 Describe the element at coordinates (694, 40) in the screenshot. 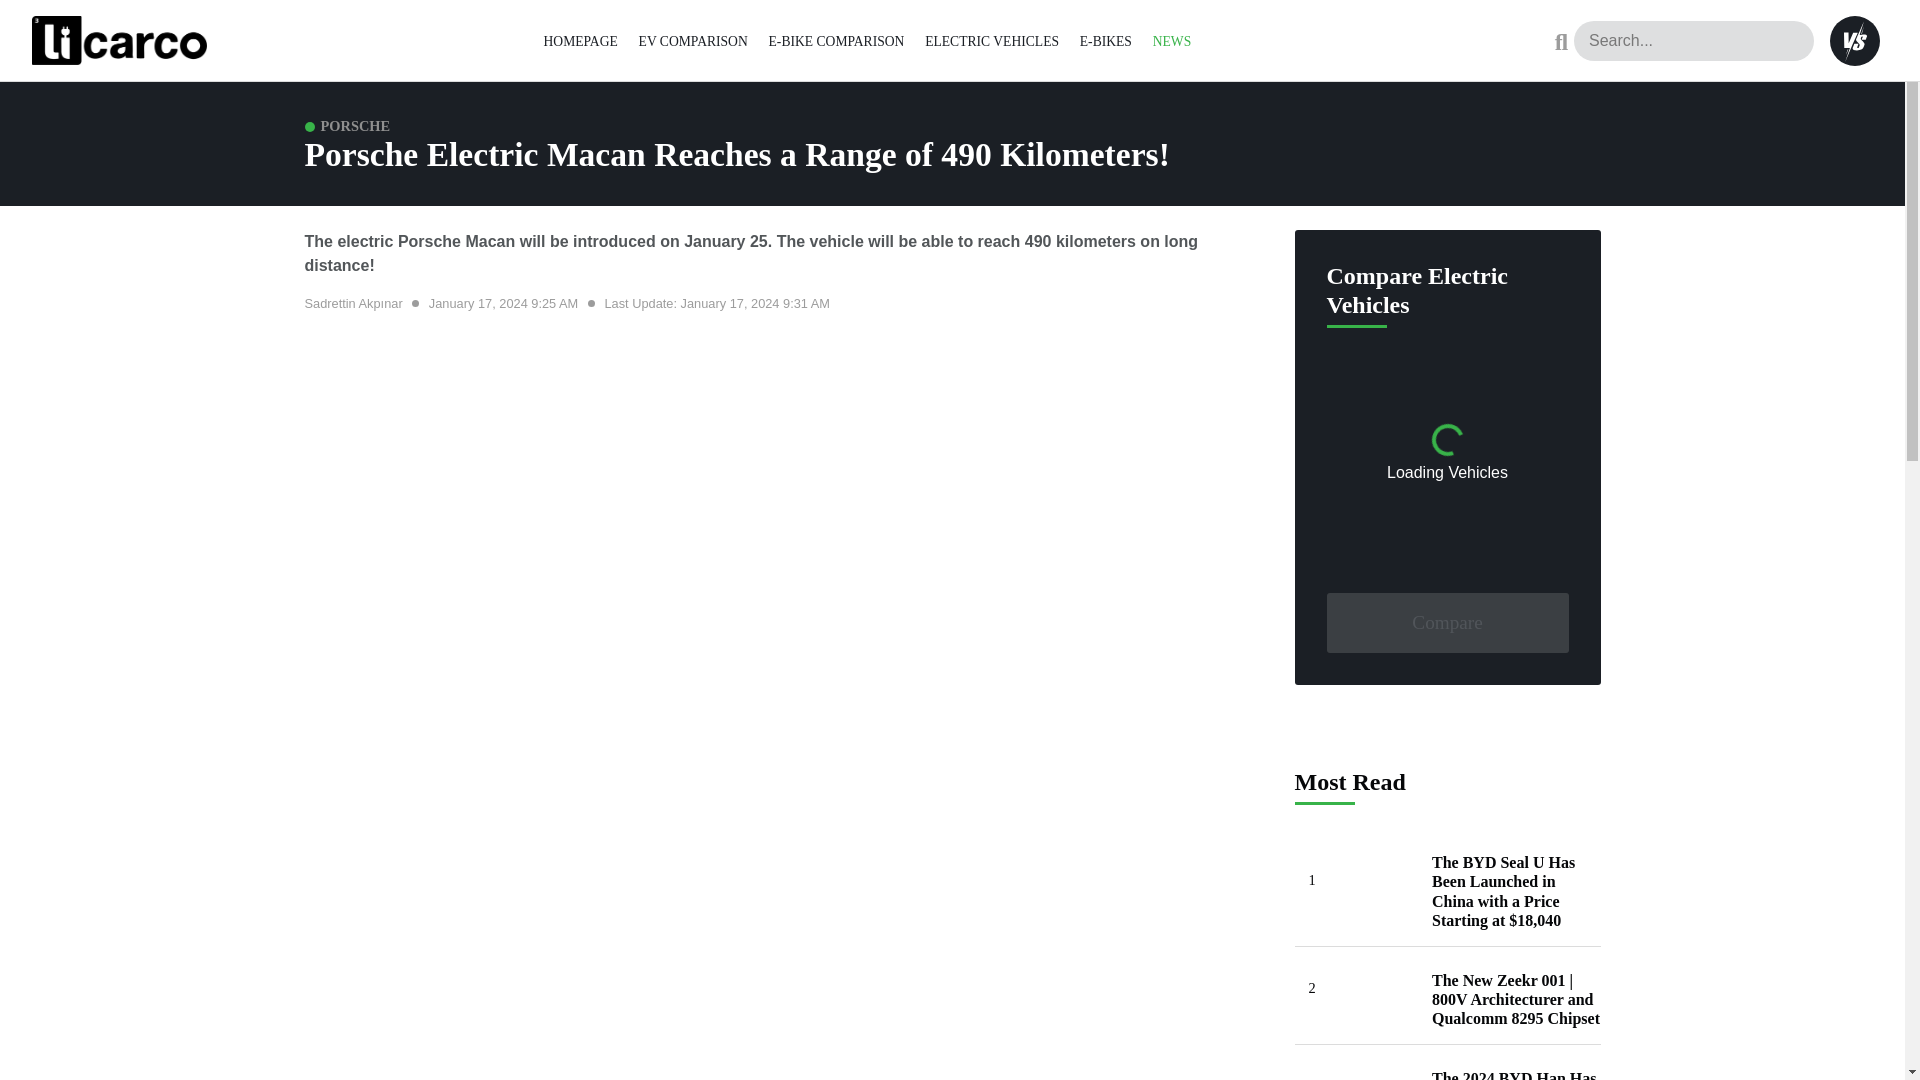

I see `EV COMPARISON` at that location.